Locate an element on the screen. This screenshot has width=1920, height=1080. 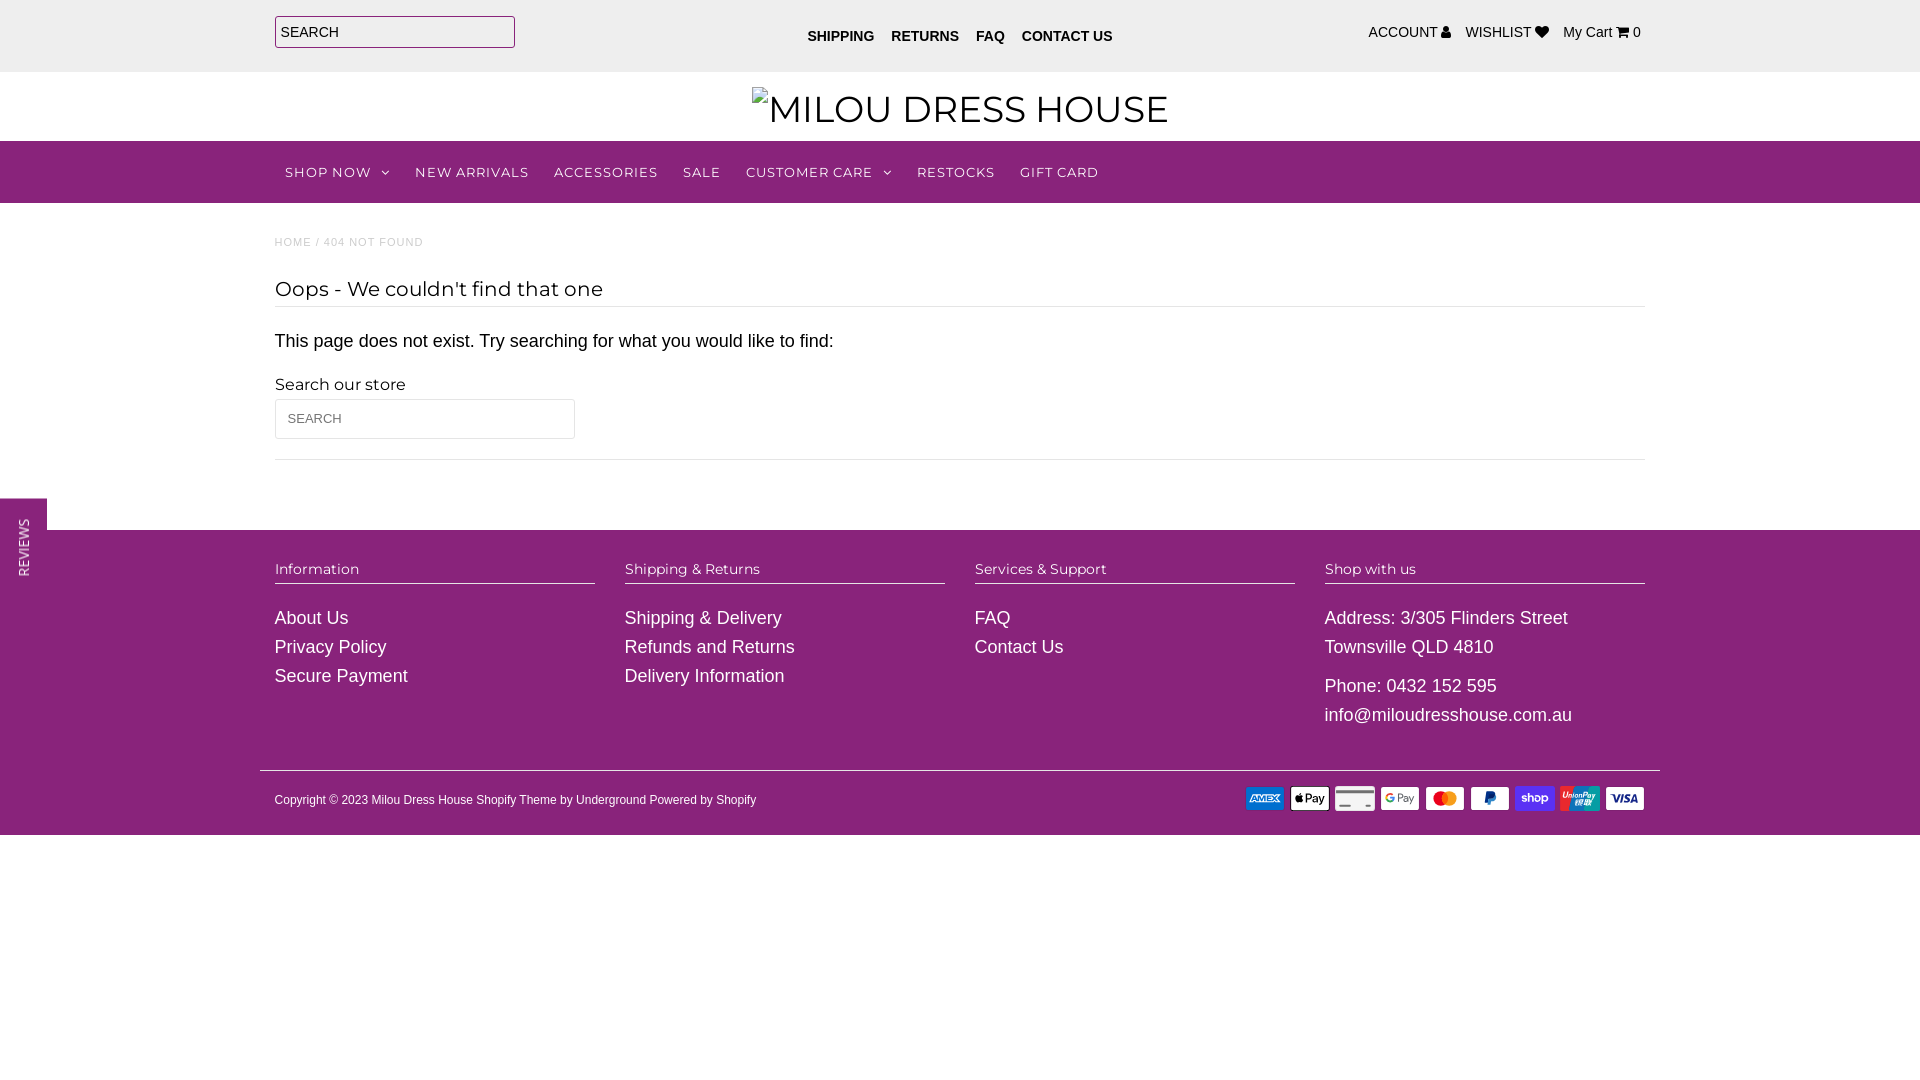
My Cart 0 is located at coordinates (1598, 32).